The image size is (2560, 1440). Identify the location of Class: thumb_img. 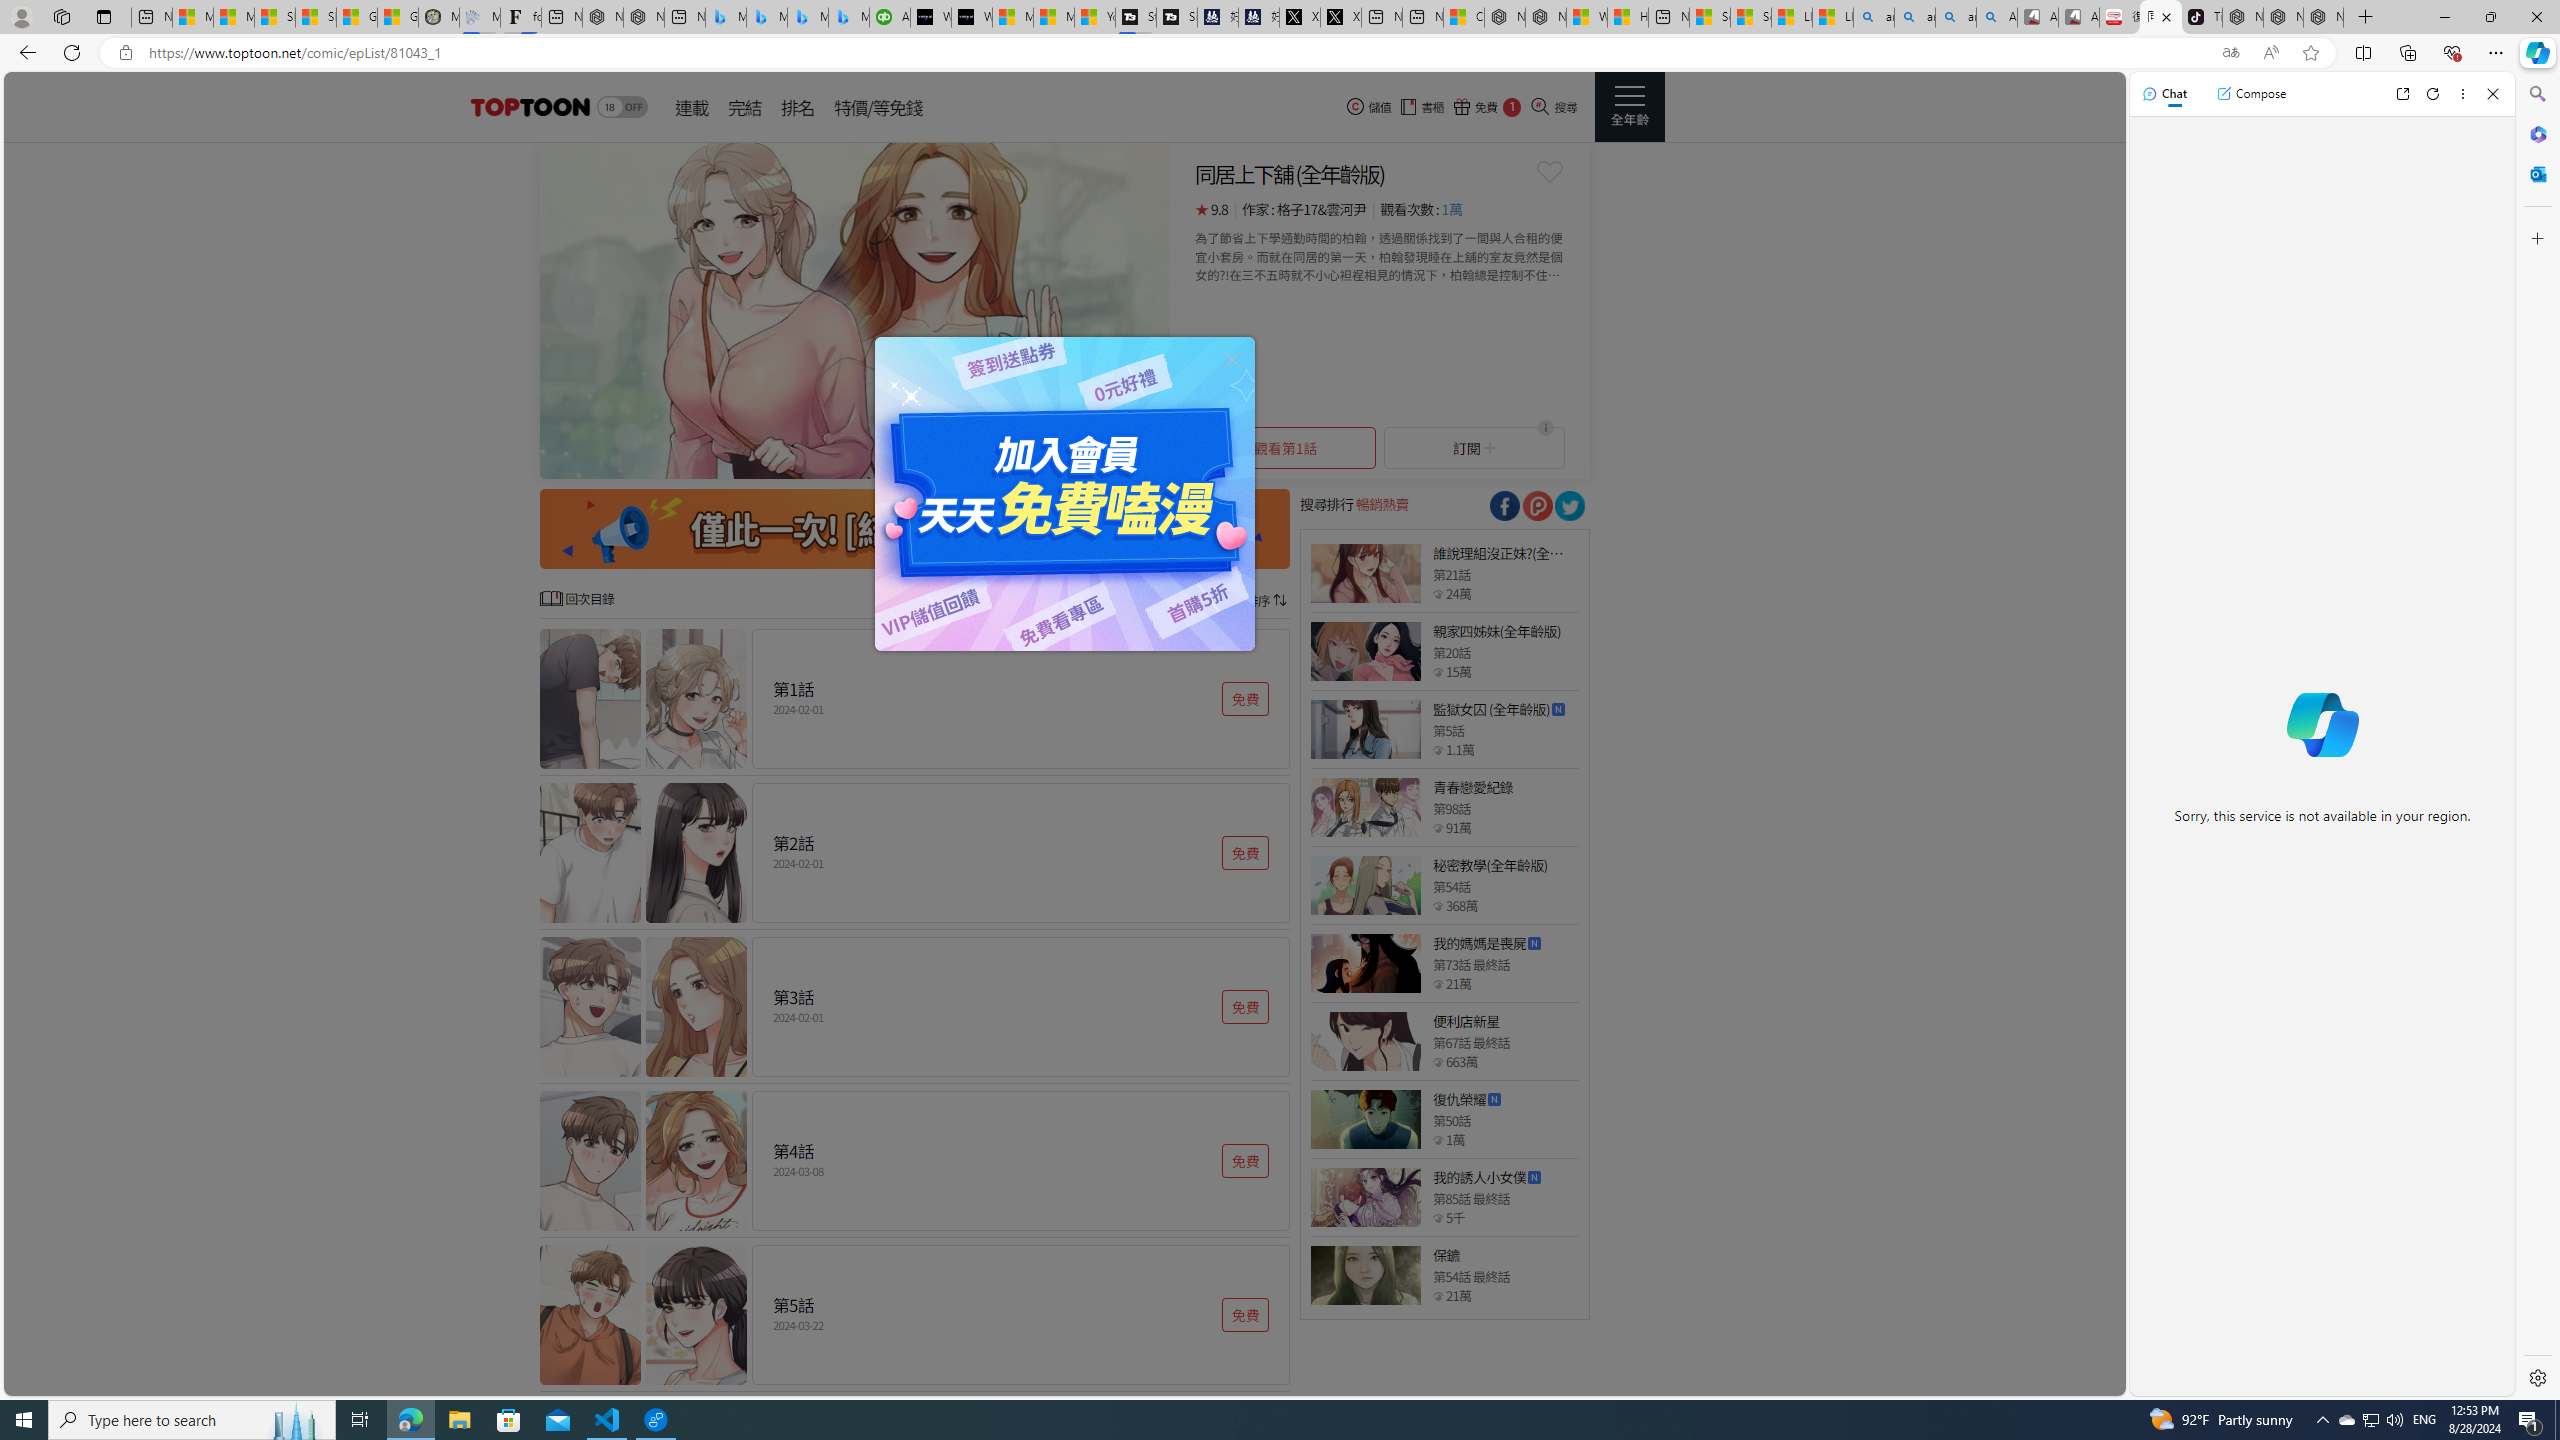
(1365, 1274).